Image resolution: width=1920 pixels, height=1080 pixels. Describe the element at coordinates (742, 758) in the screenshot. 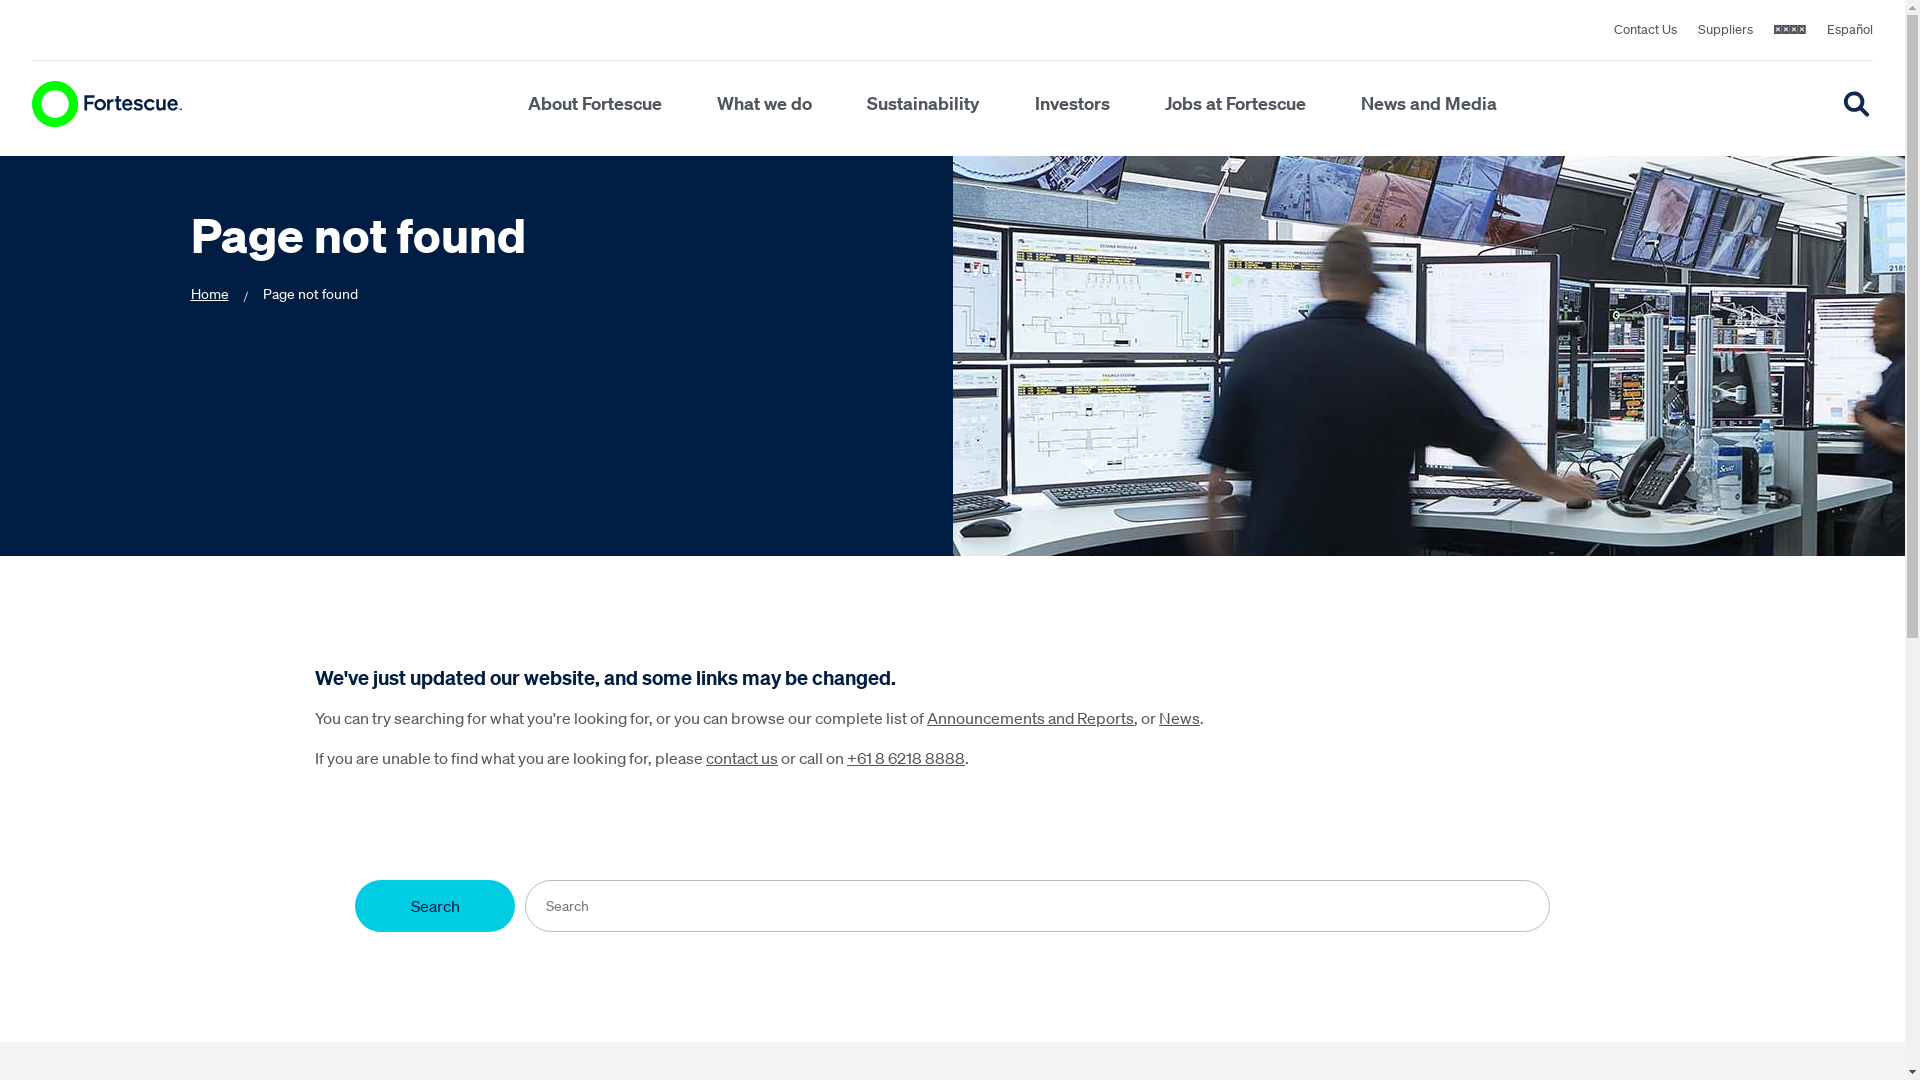

I see `contact us` at that location.